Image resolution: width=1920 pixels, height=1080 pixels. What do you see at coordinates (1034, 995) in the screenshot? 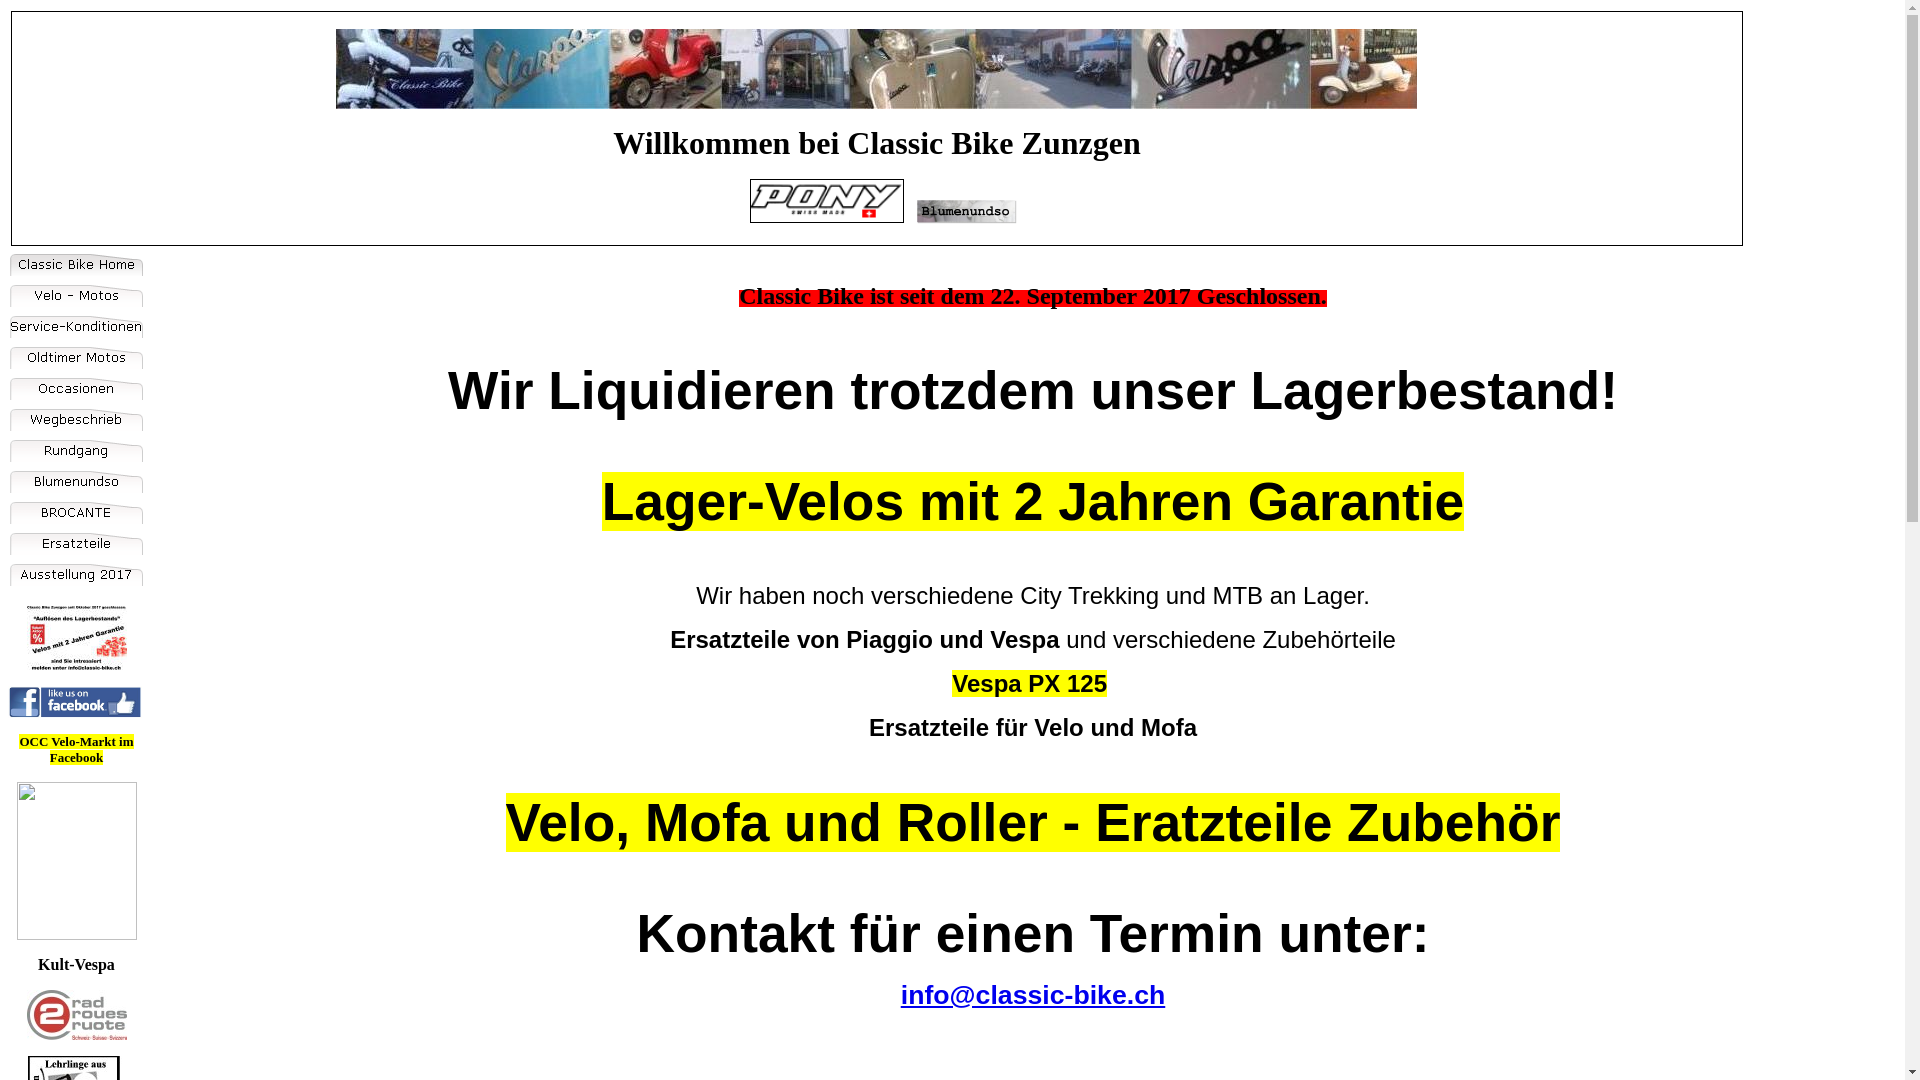
I see `info@classic-bike.ch` at bounding box center [1034, 995].